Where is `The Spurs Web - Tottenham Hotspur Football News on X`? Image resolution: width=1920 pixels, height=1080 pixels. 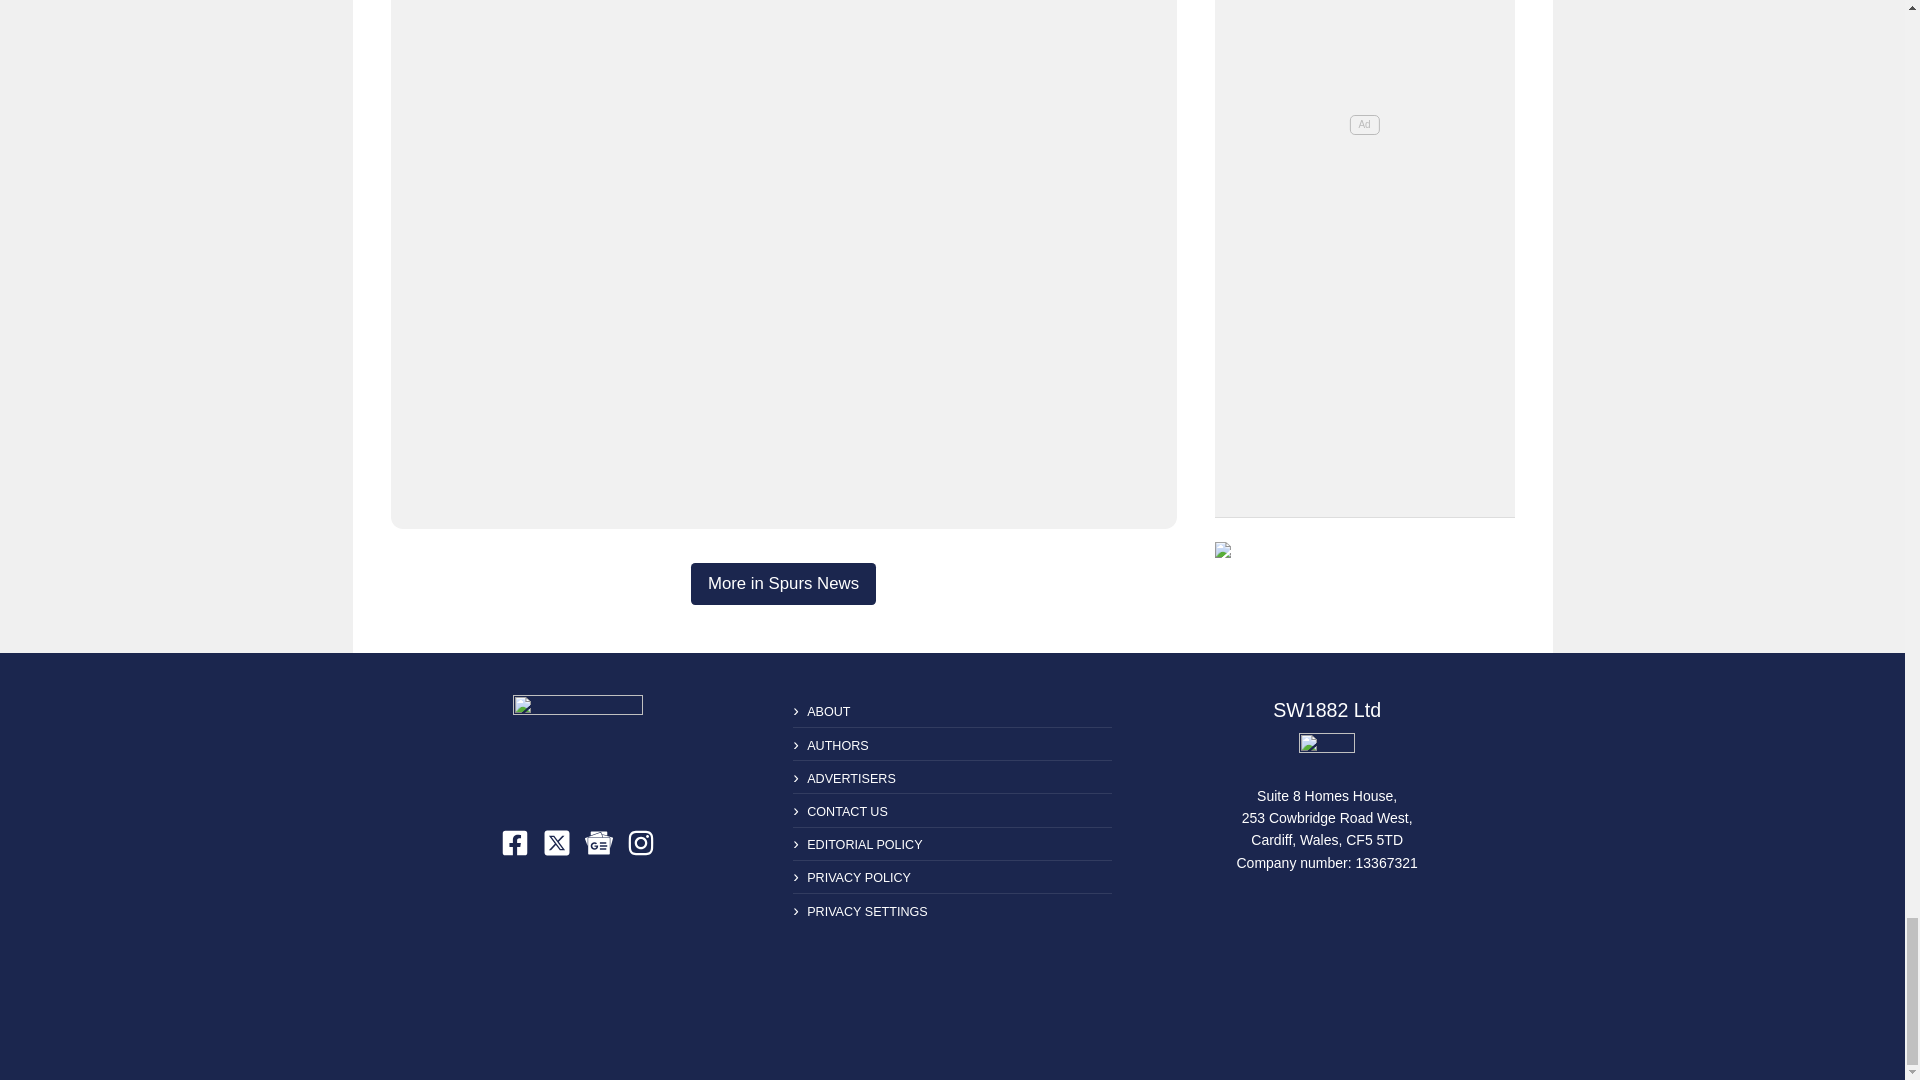 The Spurs Web - Tottenham Hotspur Football News on X is located at coordinates (556, 843).